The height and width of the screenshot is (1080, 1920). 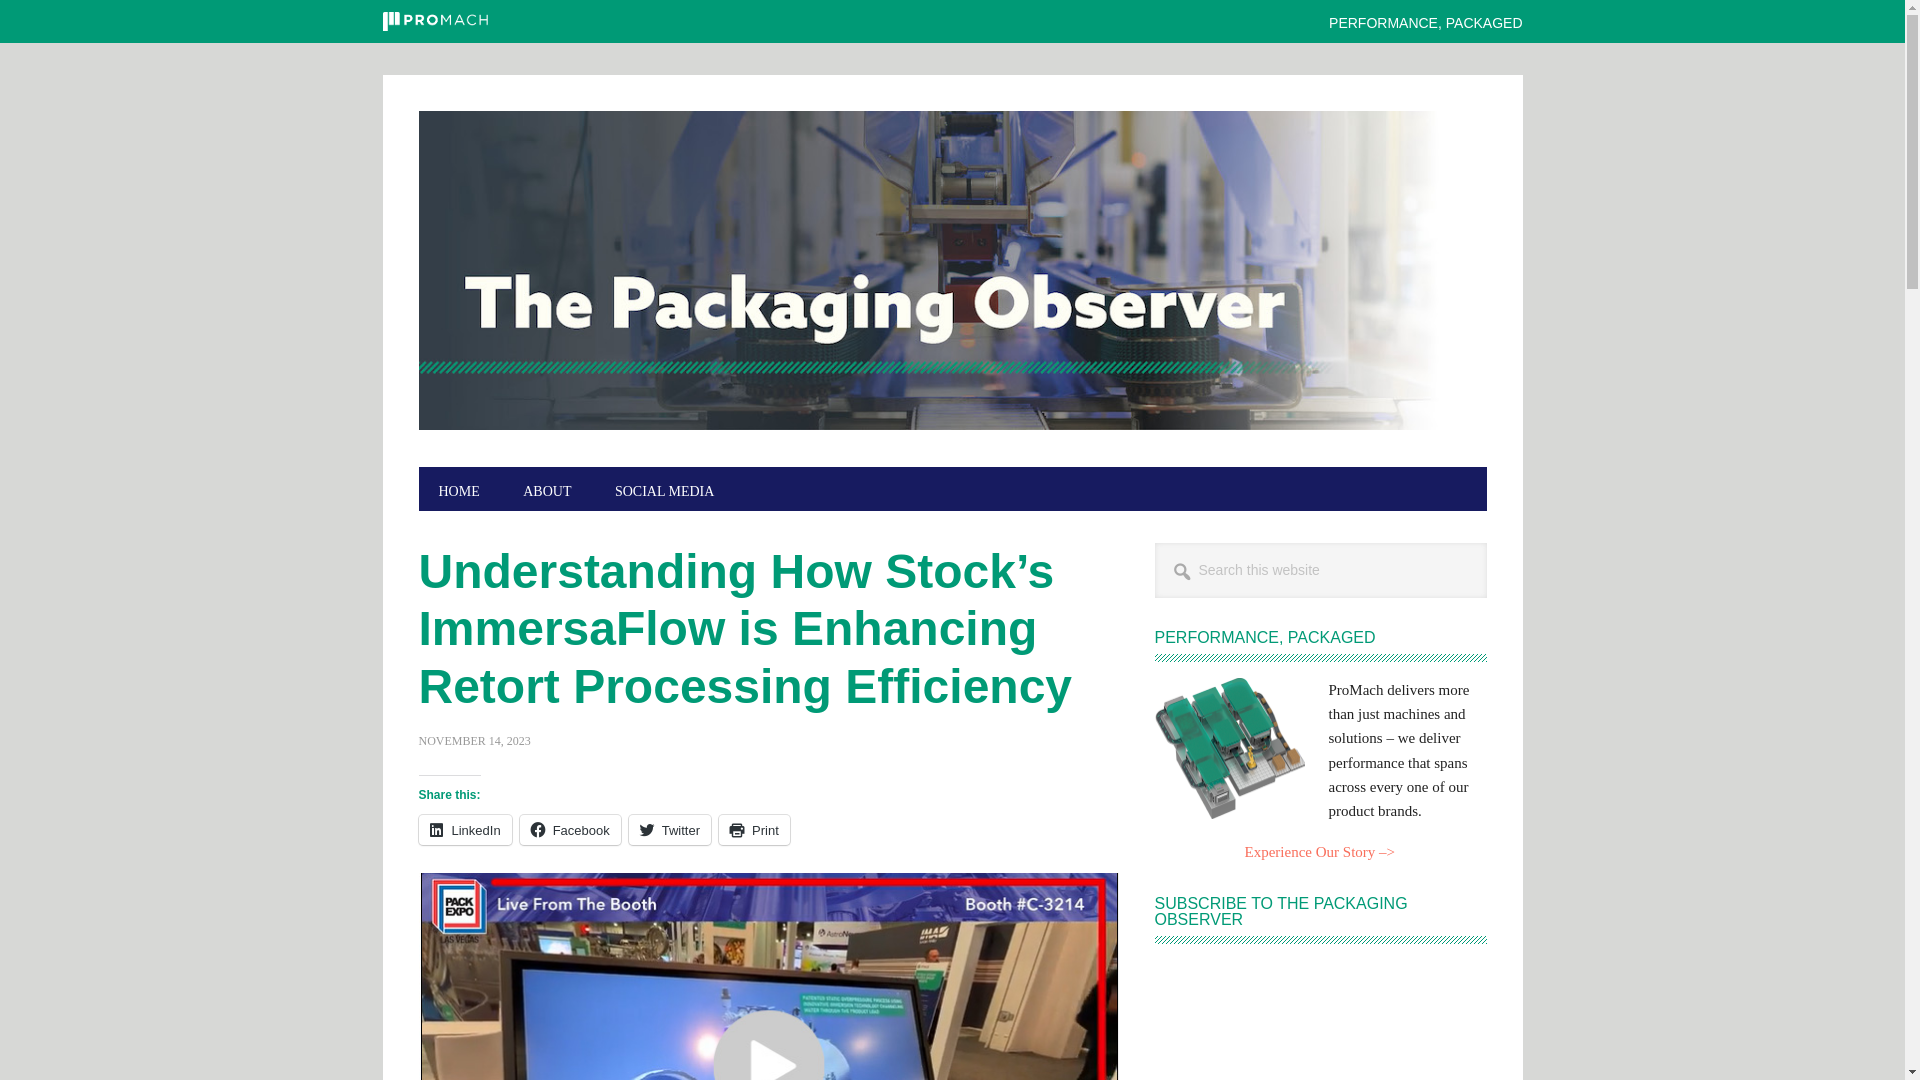 I want to click on SOCIAL MEDIA, so click(x=664, y=488).